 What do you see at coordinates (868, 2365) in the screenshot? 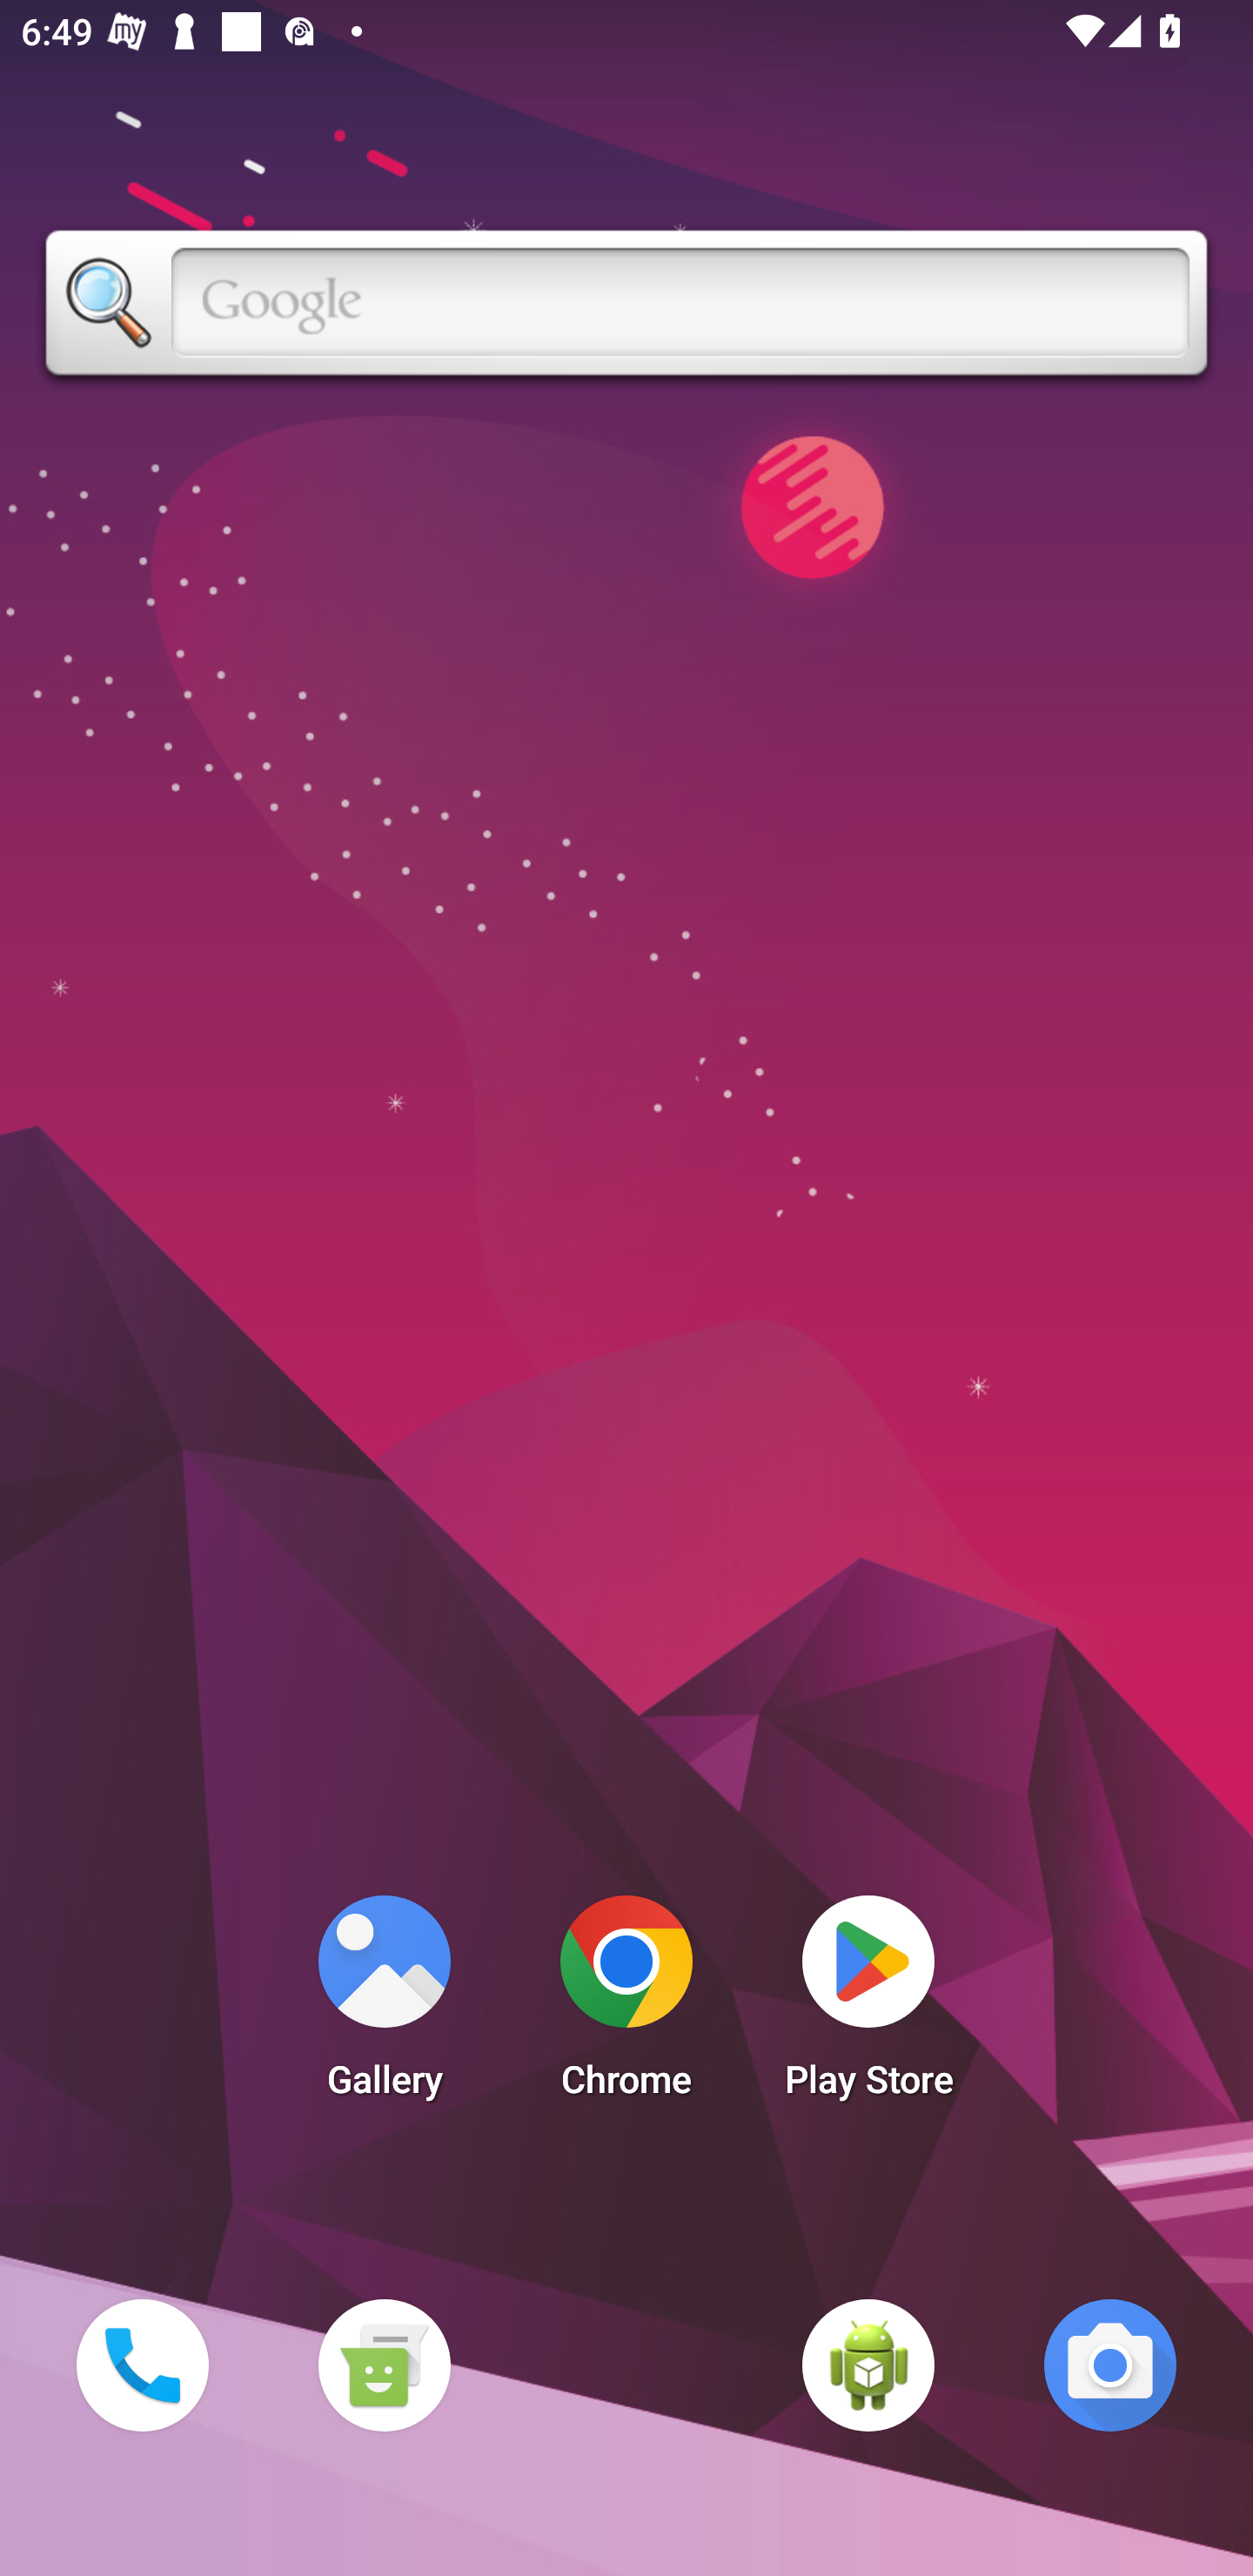
I see `WebView Browser Tester` at bounding box center [868, 2365].